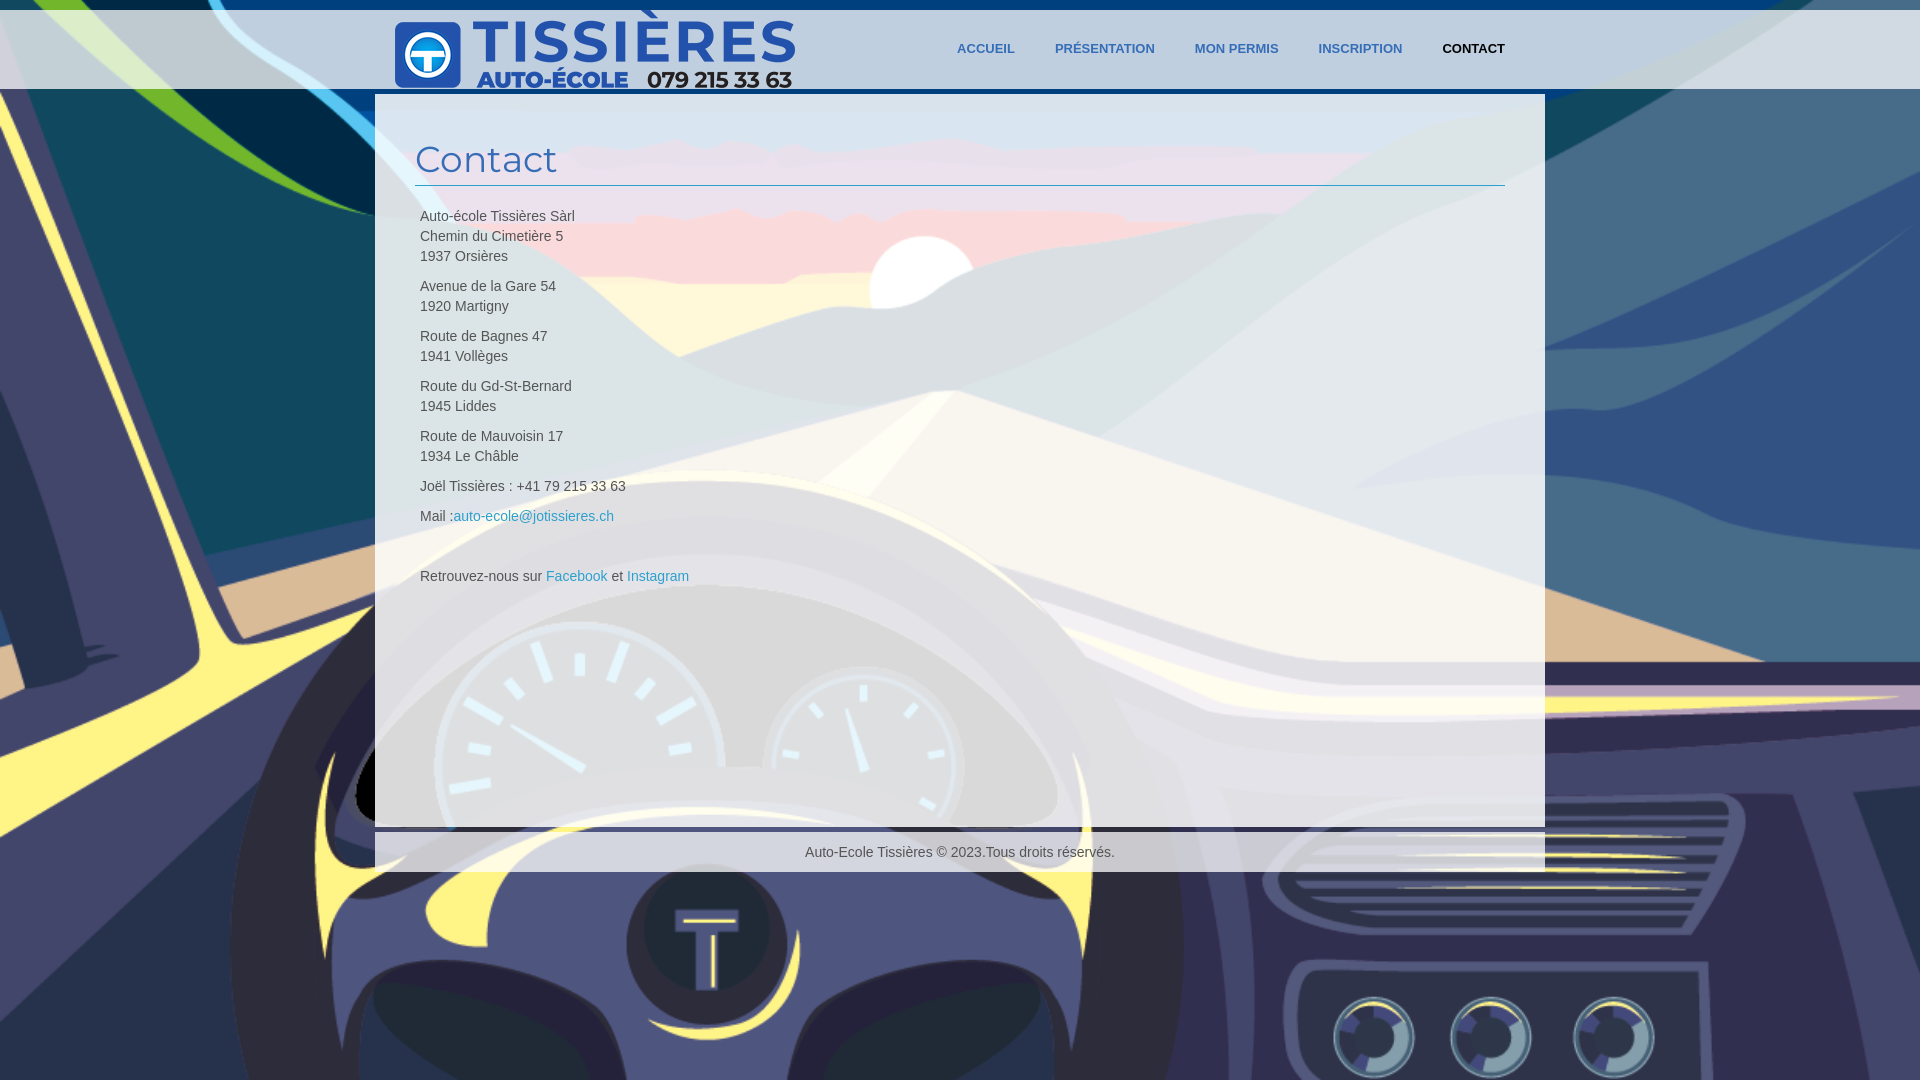 This screenshot has height=1080, width=1920. I want to click on MON PERMIS, so click(1237, 50).